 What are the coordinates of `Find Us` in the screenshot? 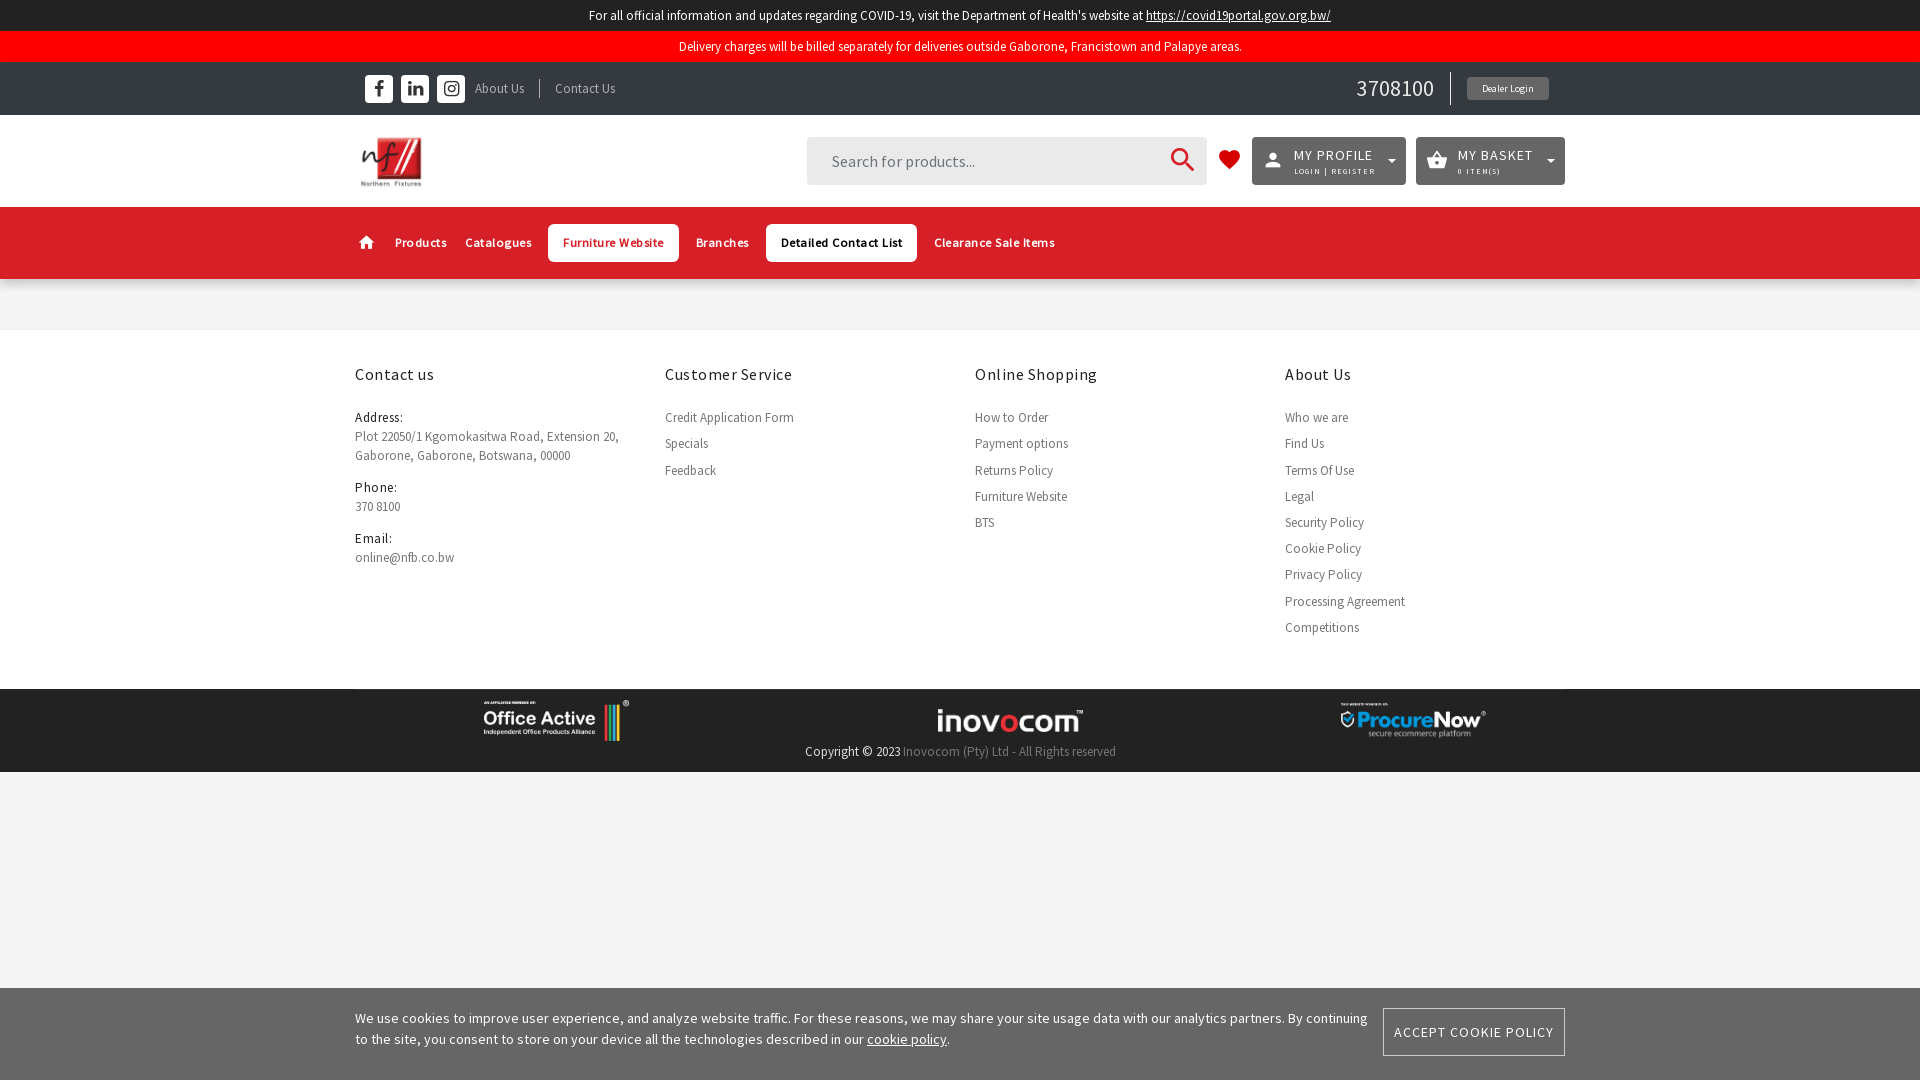 It's located at (1304, 444).